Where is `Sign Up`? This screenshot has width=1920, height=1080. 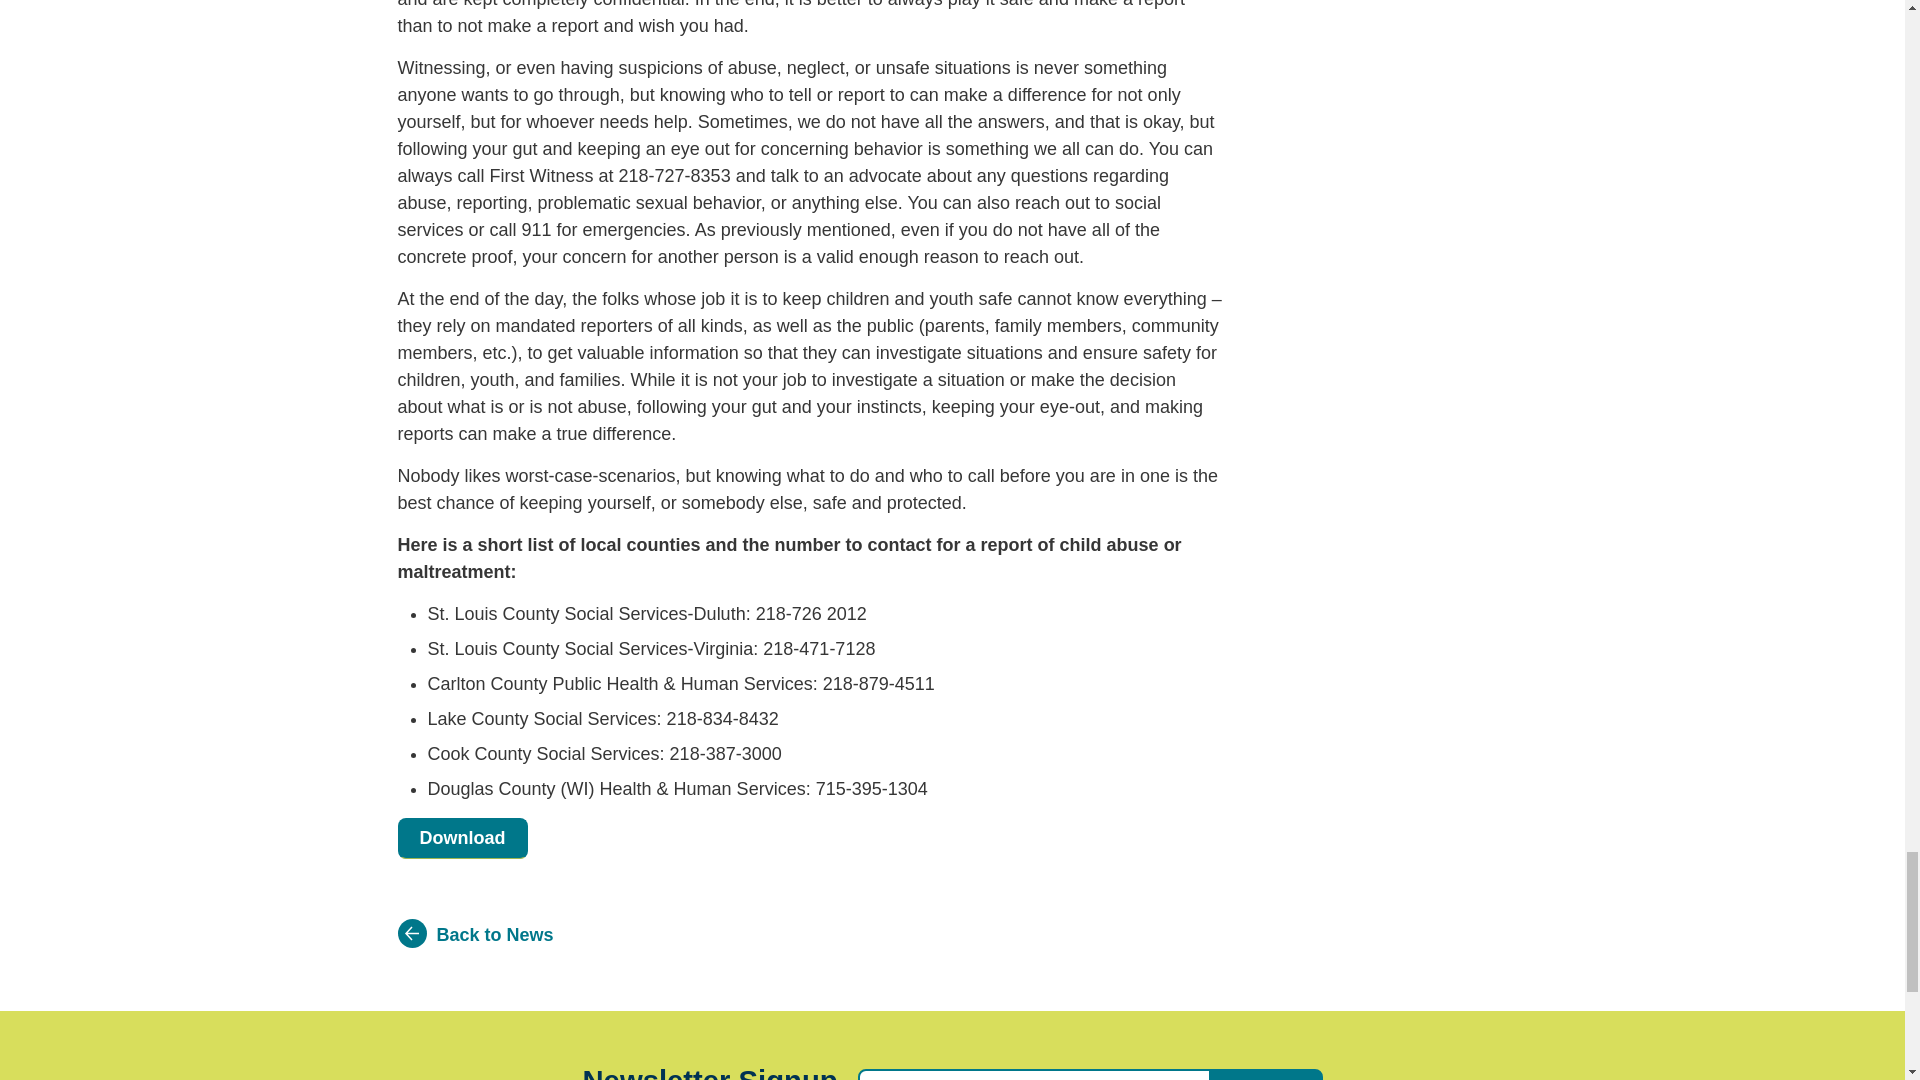 Sign Up is located at coordinates (1266, 1074).